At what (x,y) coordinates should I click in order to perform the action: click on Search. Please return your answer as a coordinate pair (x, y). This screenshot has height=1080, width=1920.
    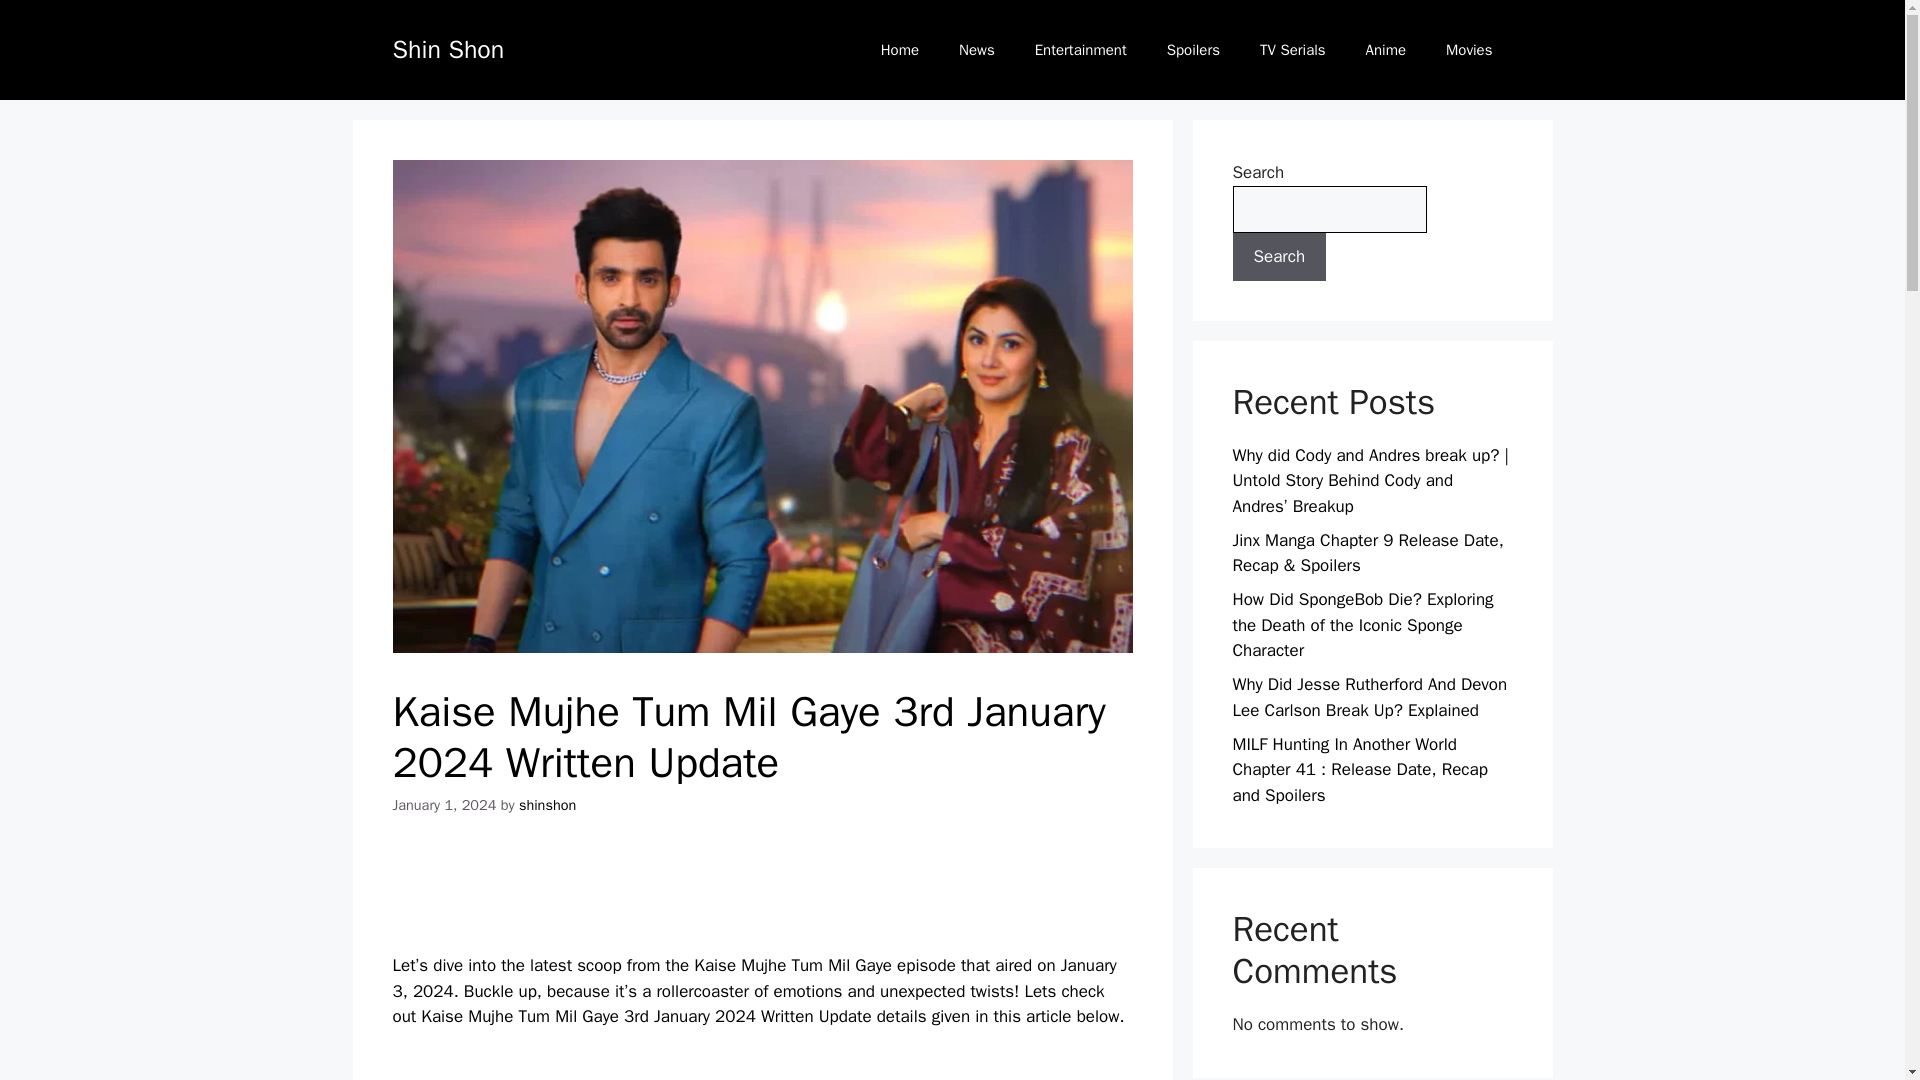
    Looking at the image, I should click on (1279, 256).